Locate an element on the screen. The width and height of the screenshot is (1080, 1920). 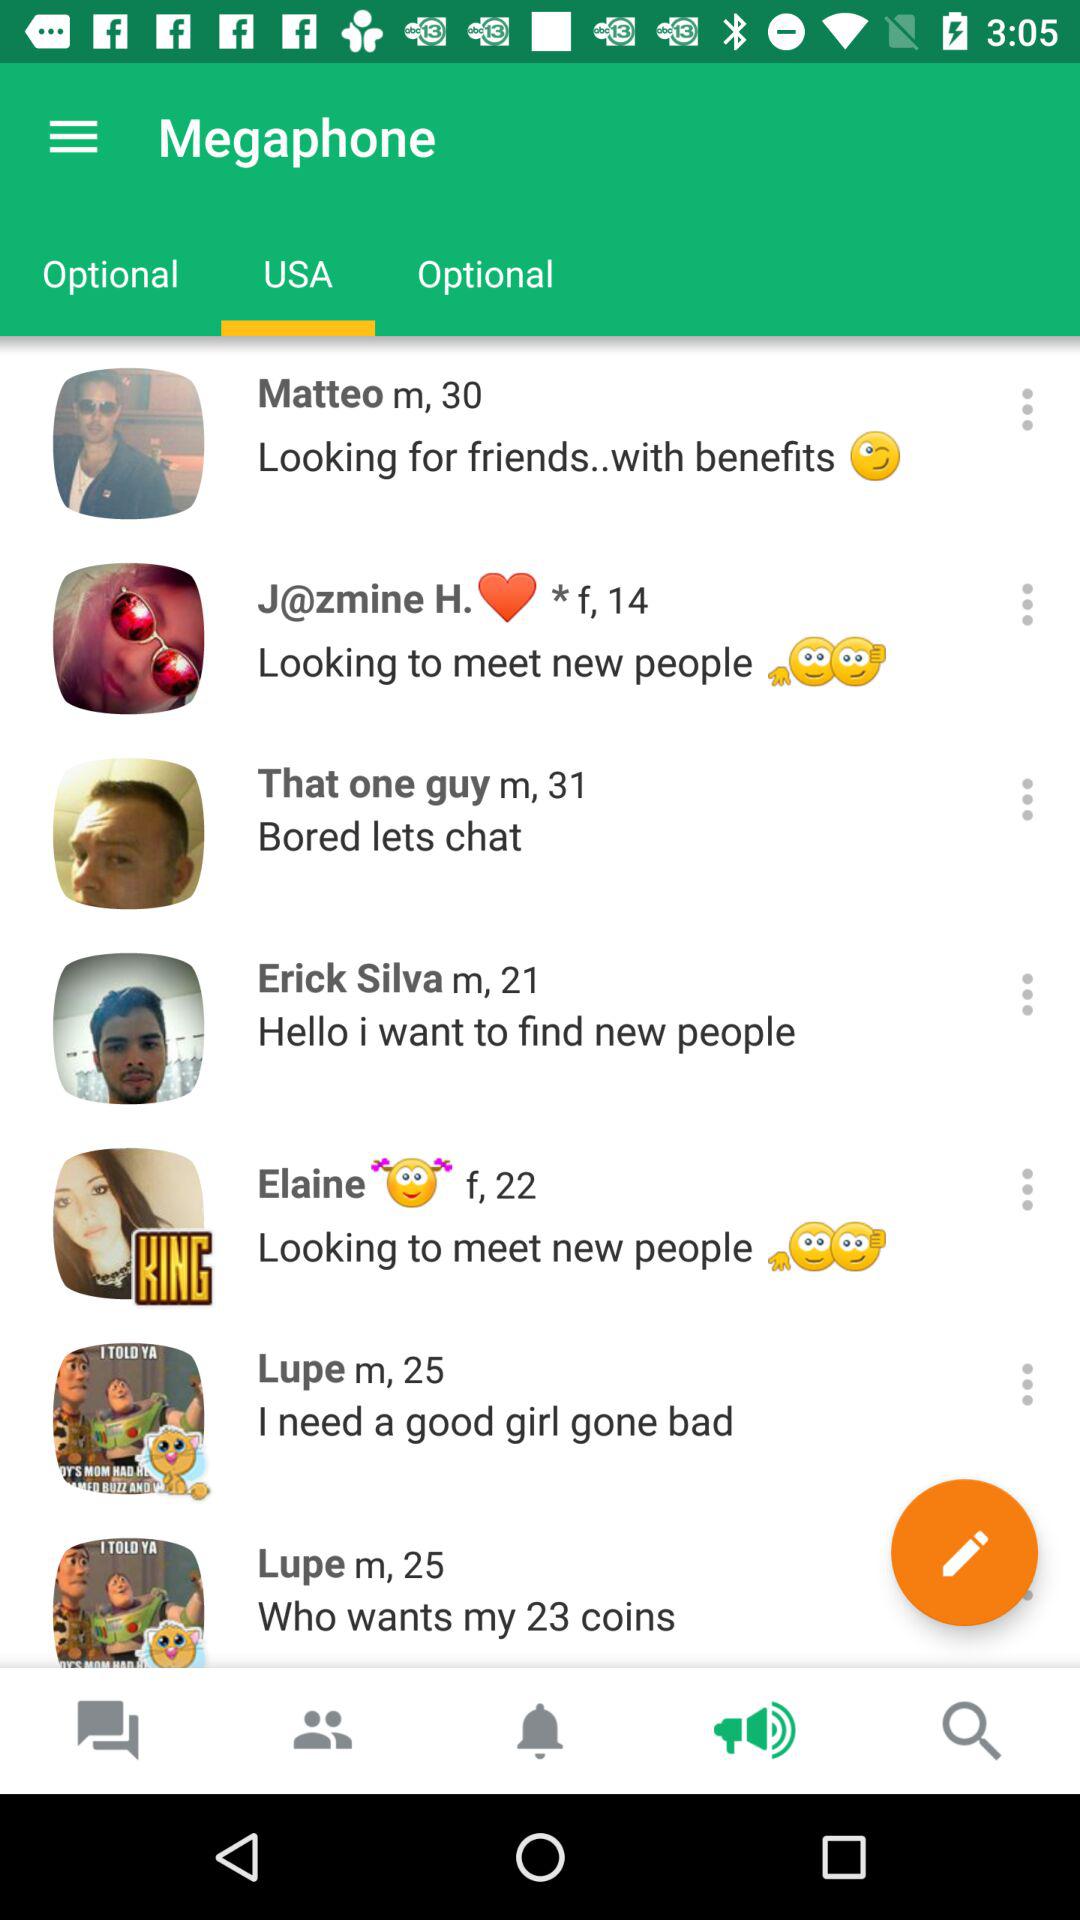
options for lupe is located at coordinates (1028, 1384).